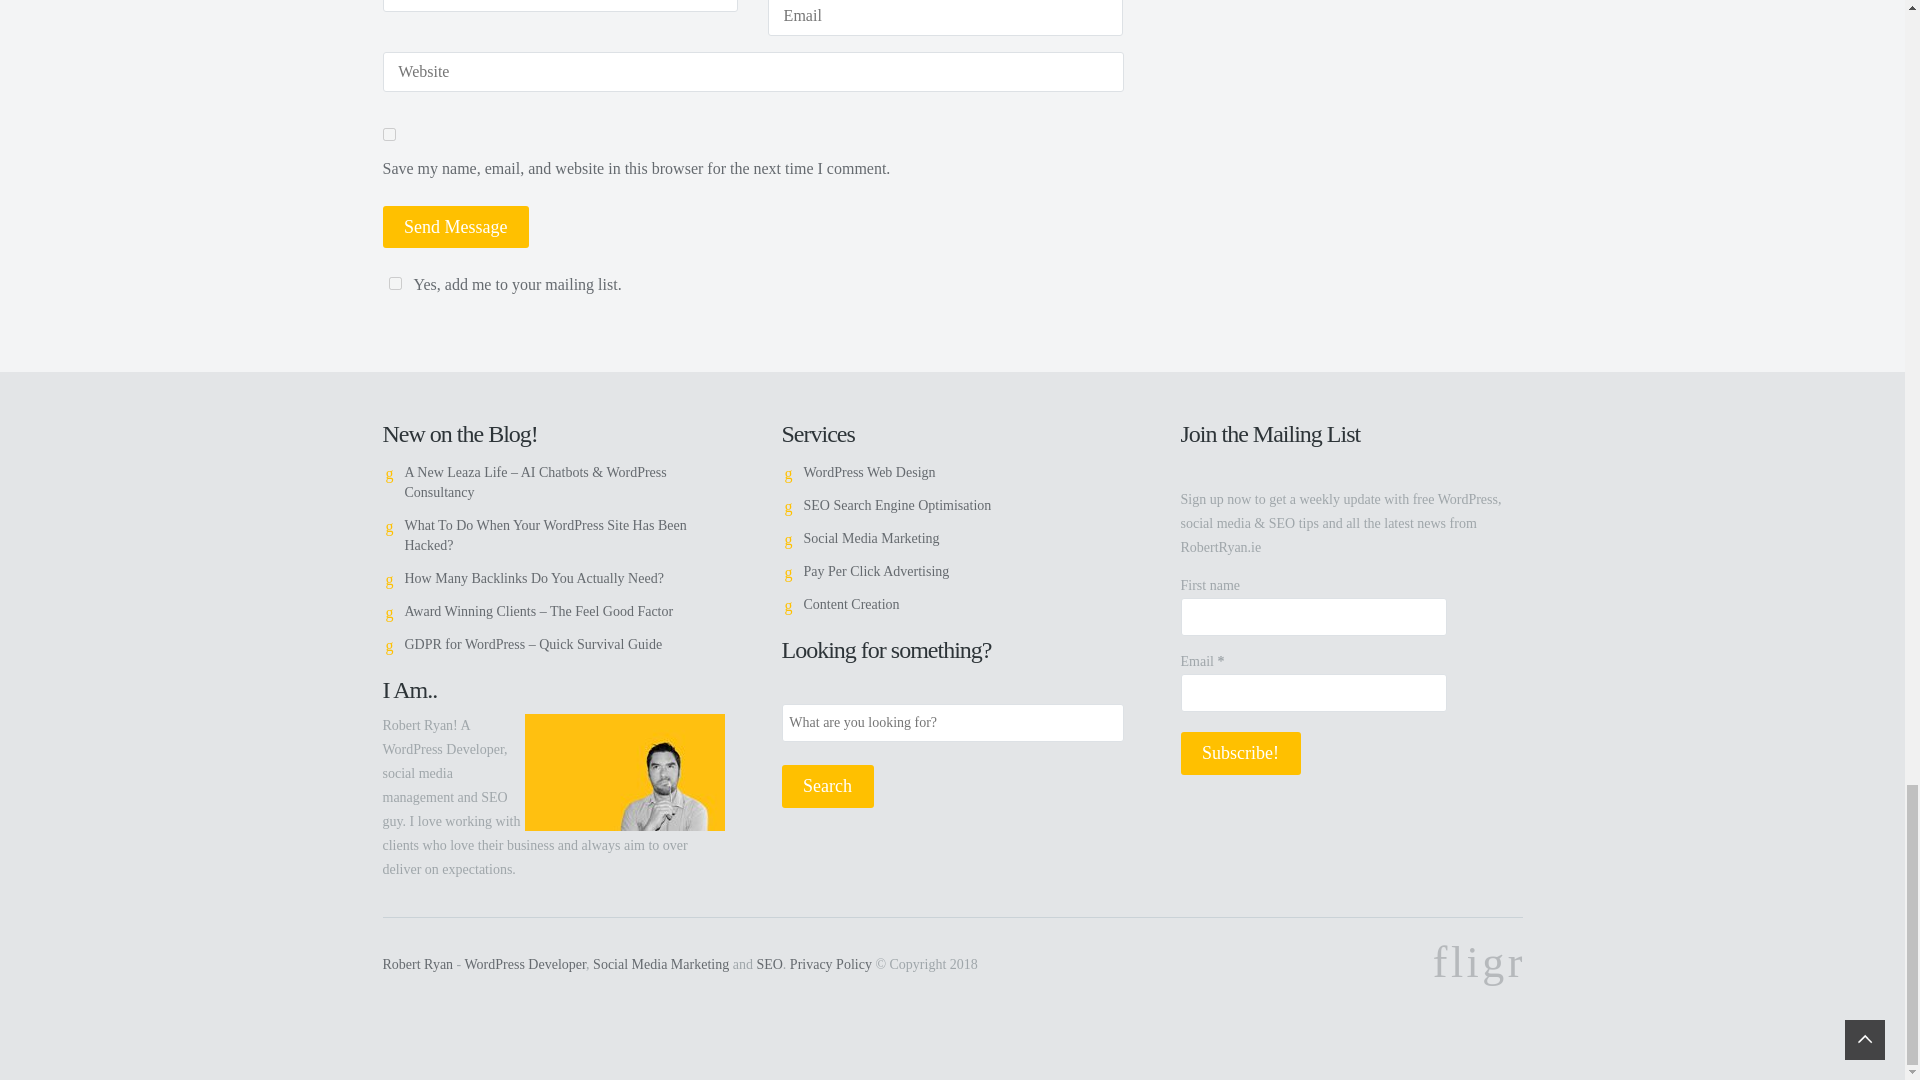 The width and height of the screenshot is (1920, 1080). I want to click on SEO Search Engine Optimisation, so click(898, 505).